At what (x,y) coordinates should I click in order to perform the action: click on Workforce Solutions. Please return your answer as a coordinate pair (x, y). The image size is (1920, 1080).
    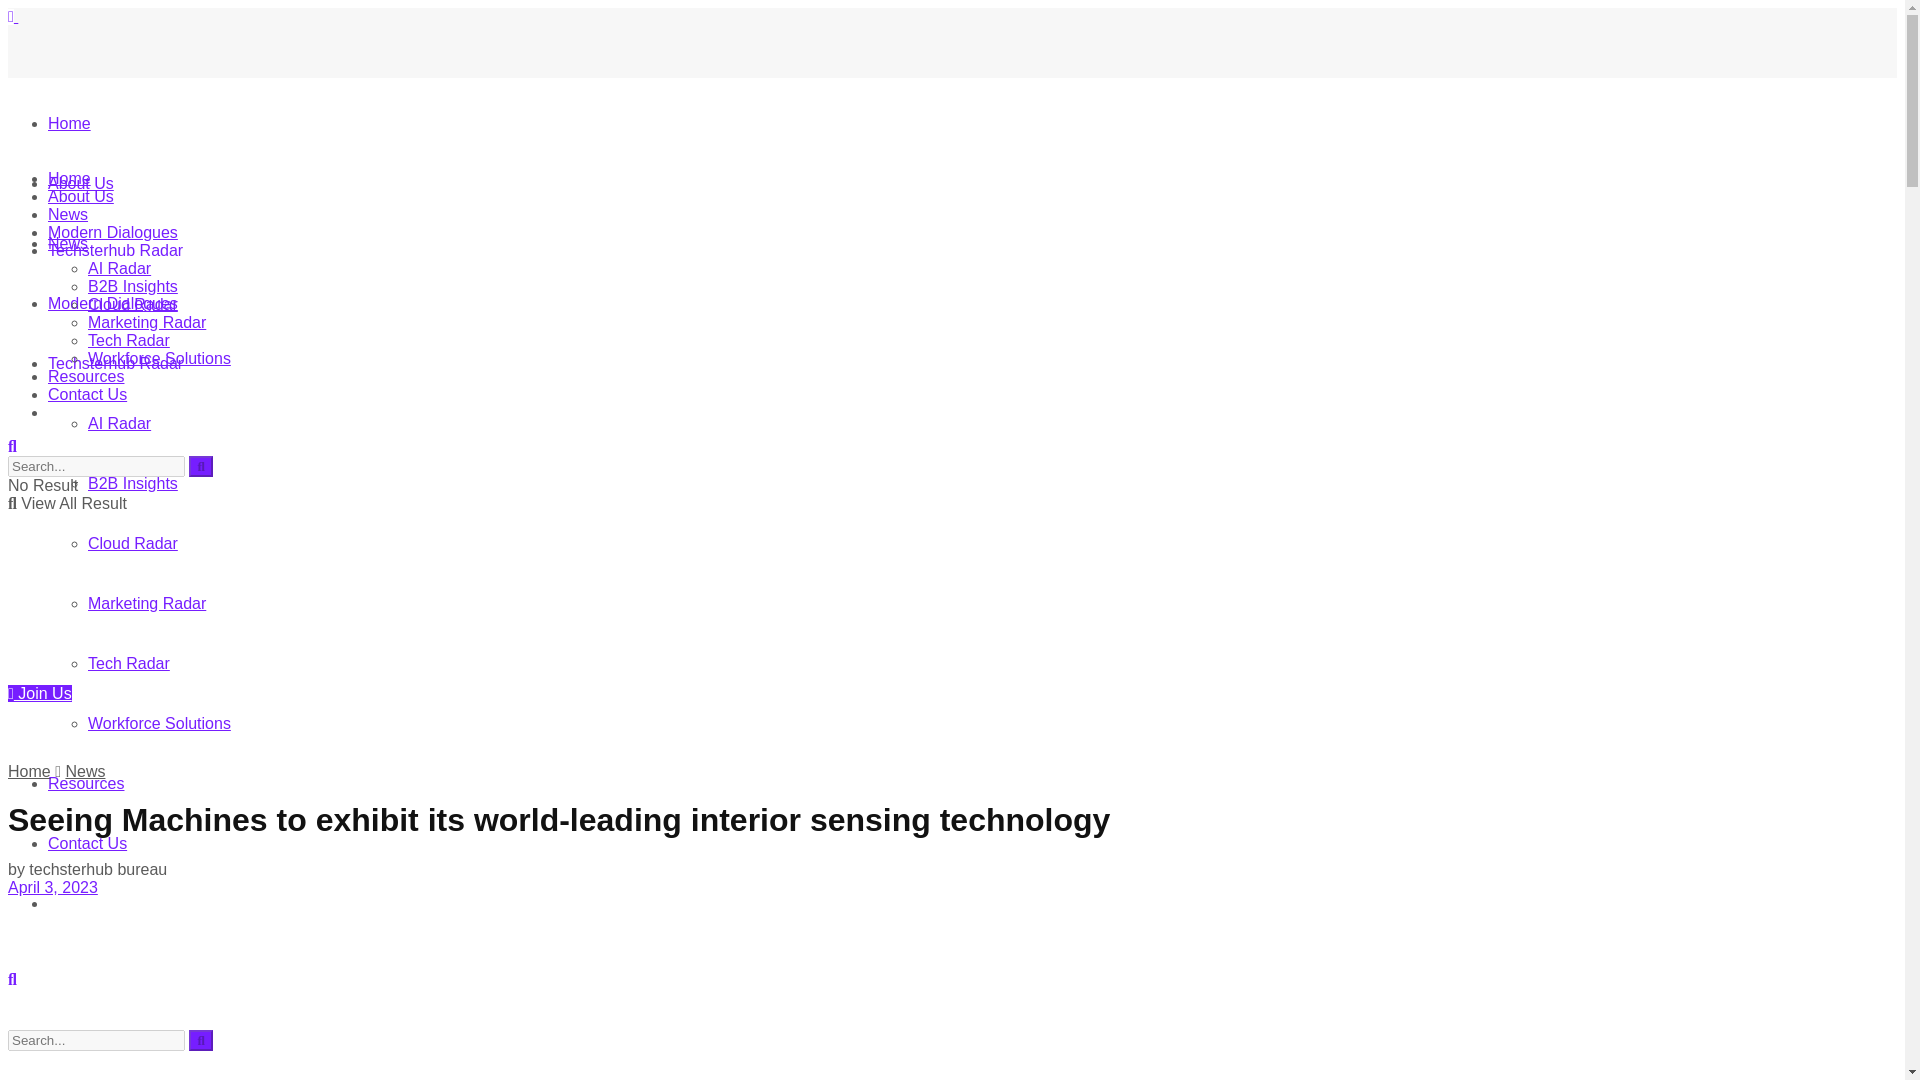
    Looking at the image, I should click on (159, 723).